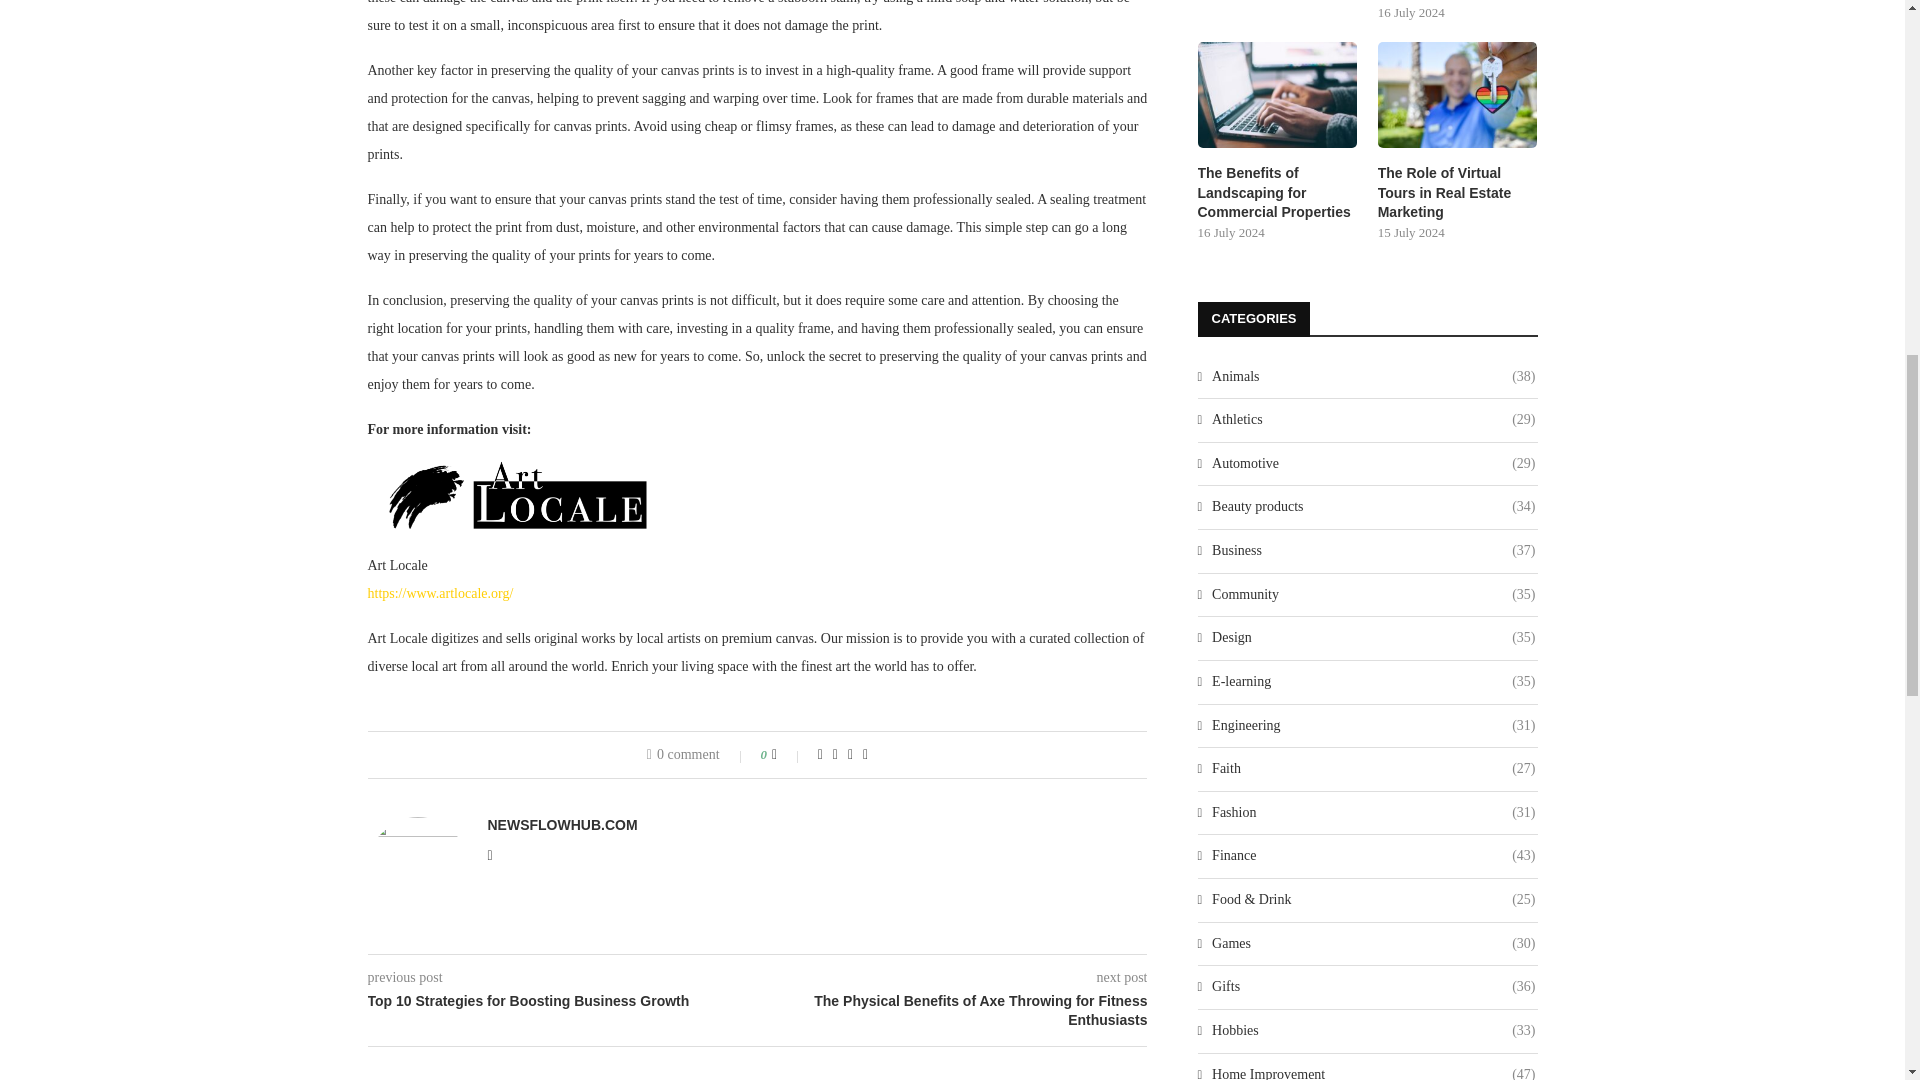 This screenshot has width=1920, height=1080. I want to click on Like, so click(788, 754).